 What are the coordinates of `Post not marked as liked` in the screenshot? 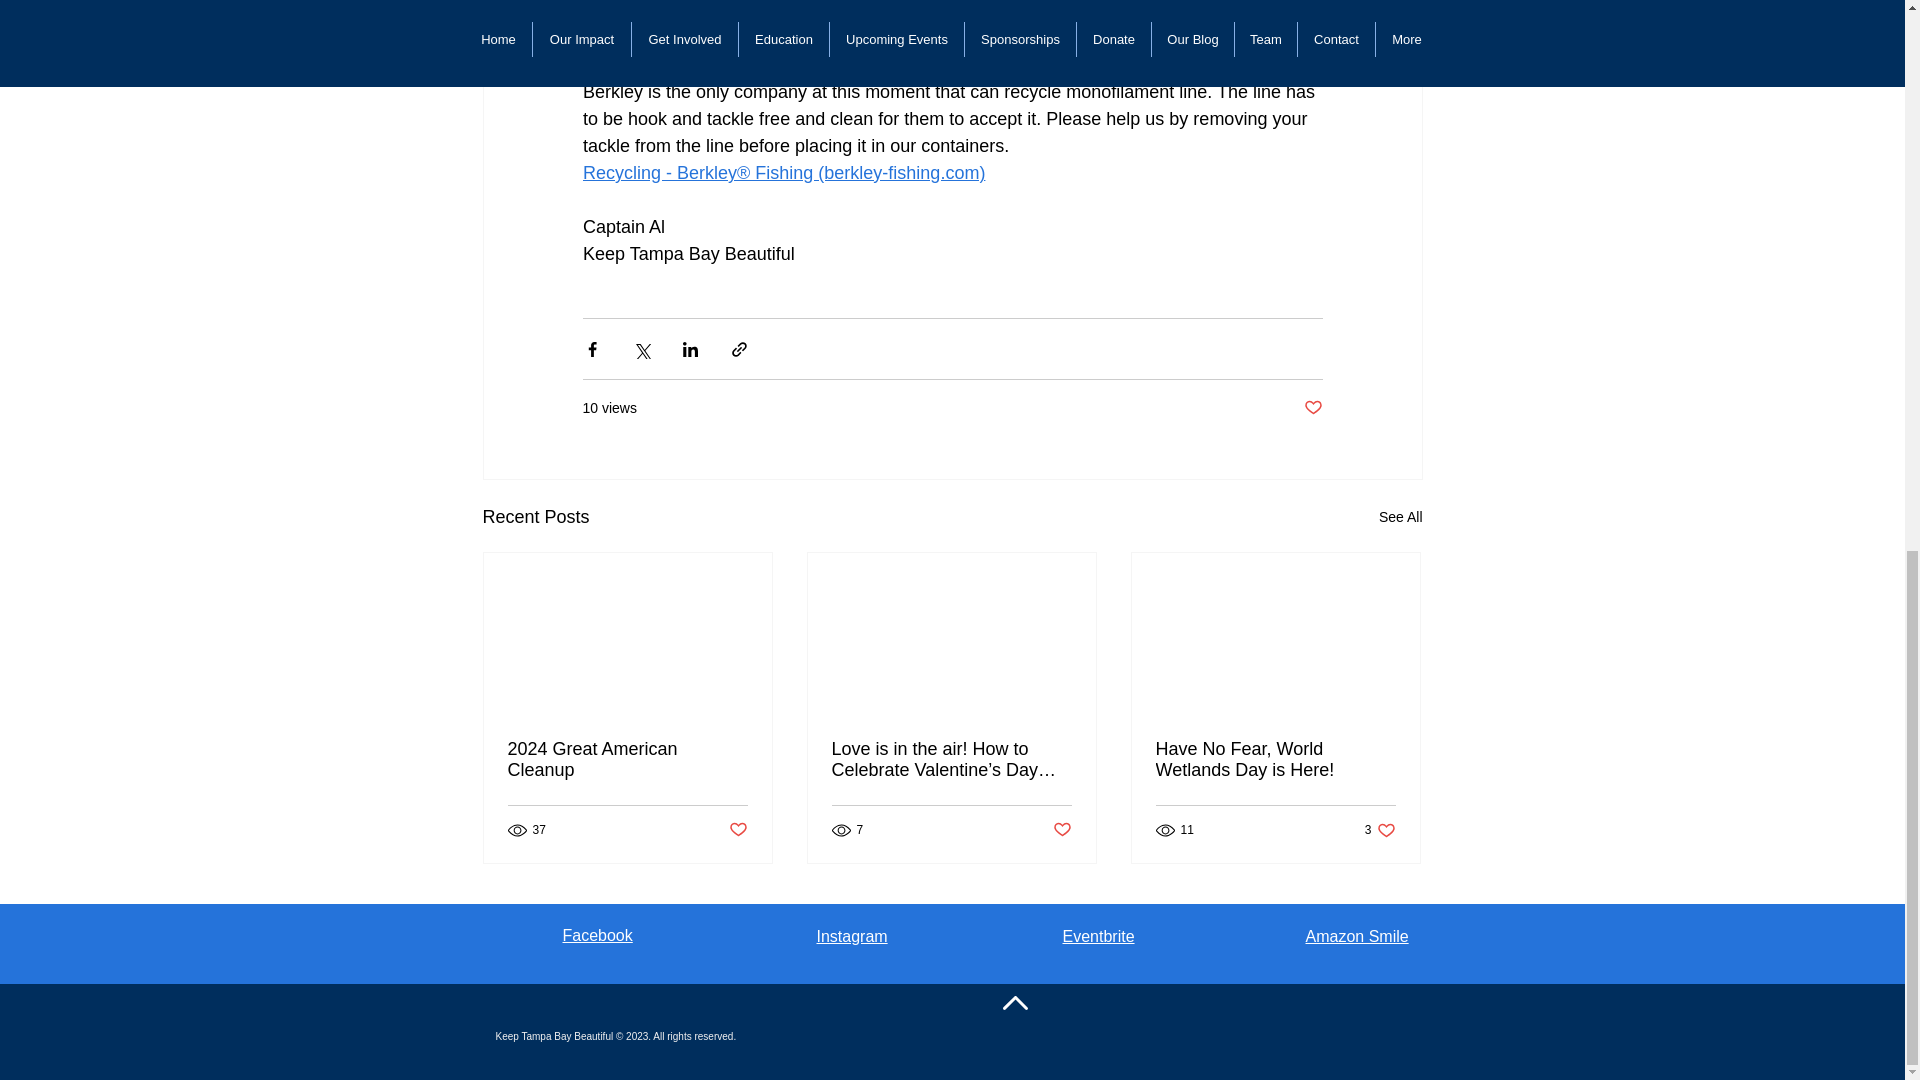 It's located at (736, 830).